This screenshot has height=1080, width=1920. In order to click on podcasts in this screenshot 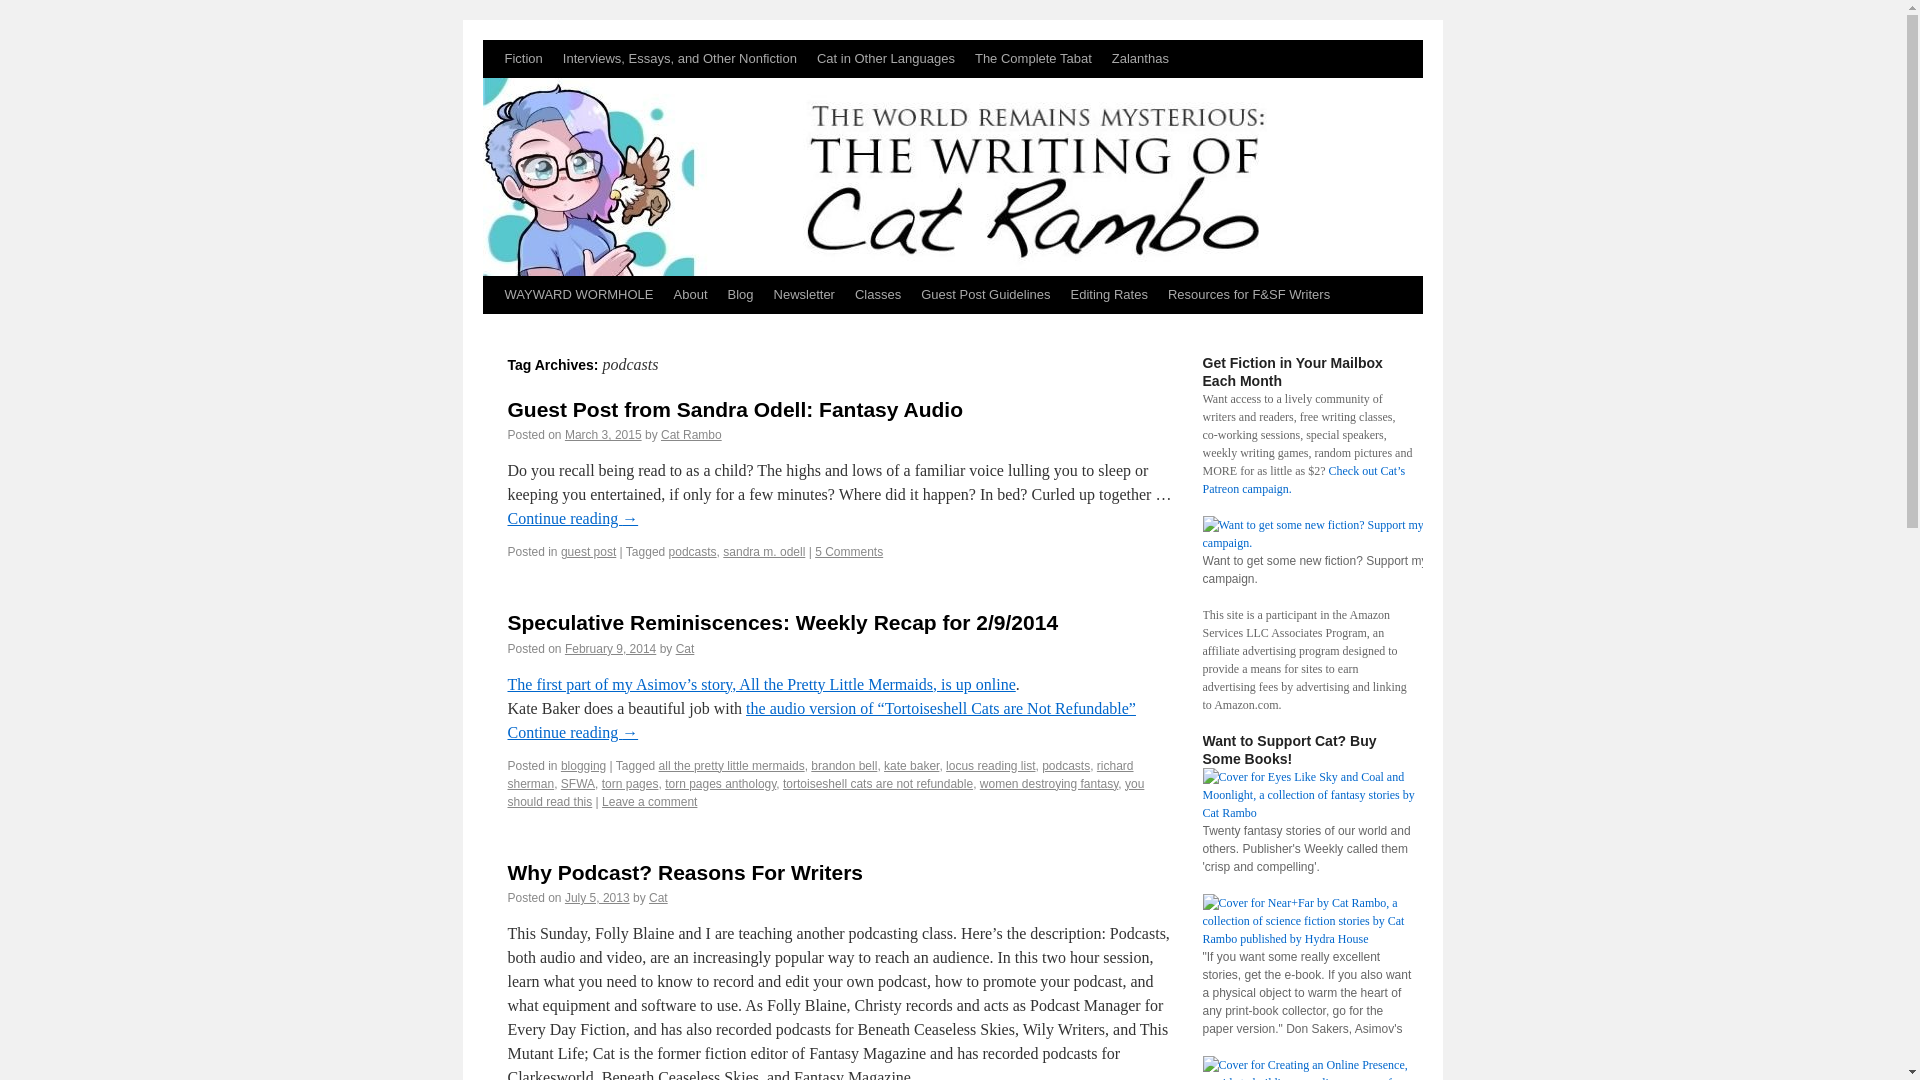, I will do `click(692, 552)`.